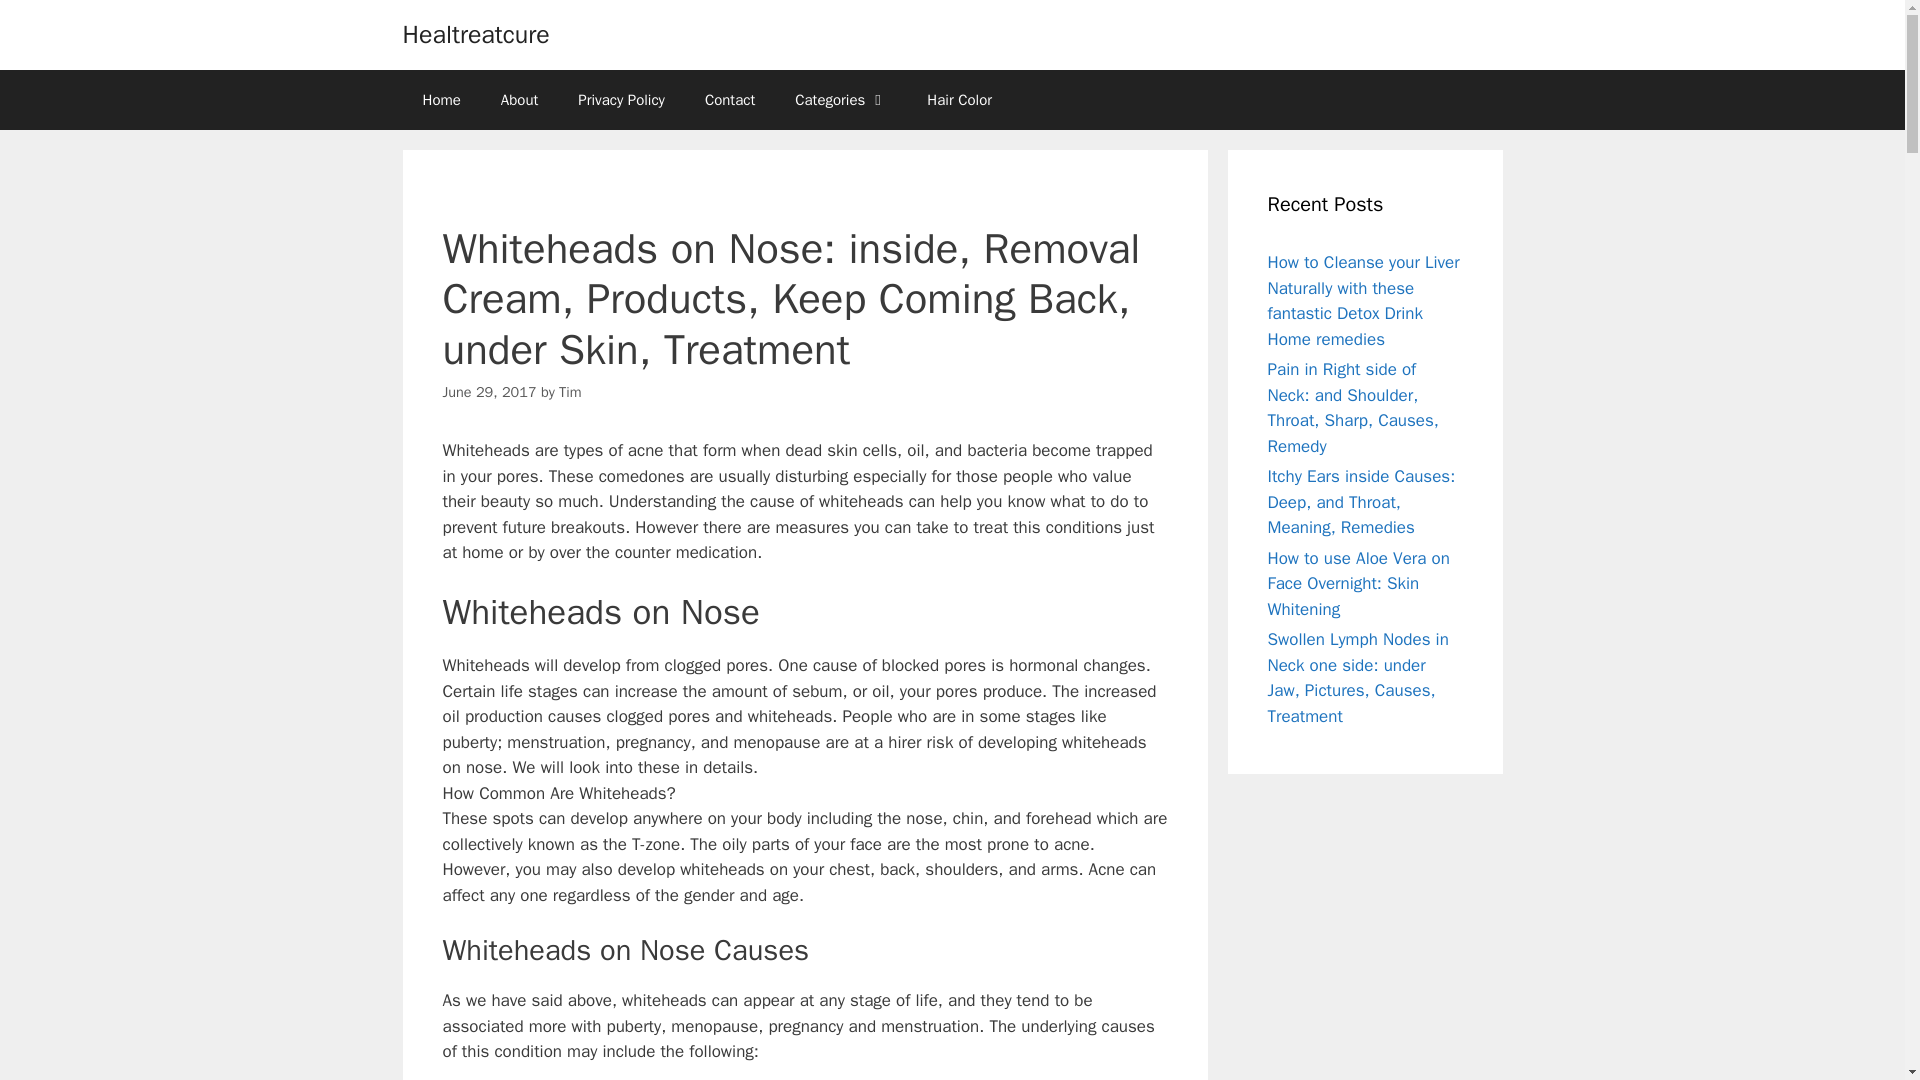 Image resolution: width=1920 pixels, height=1080 pixels. What do you see at coordinates (570, 392) in the screenshot?
I see `View all posts by Tim` at bounding box center [570, 392].